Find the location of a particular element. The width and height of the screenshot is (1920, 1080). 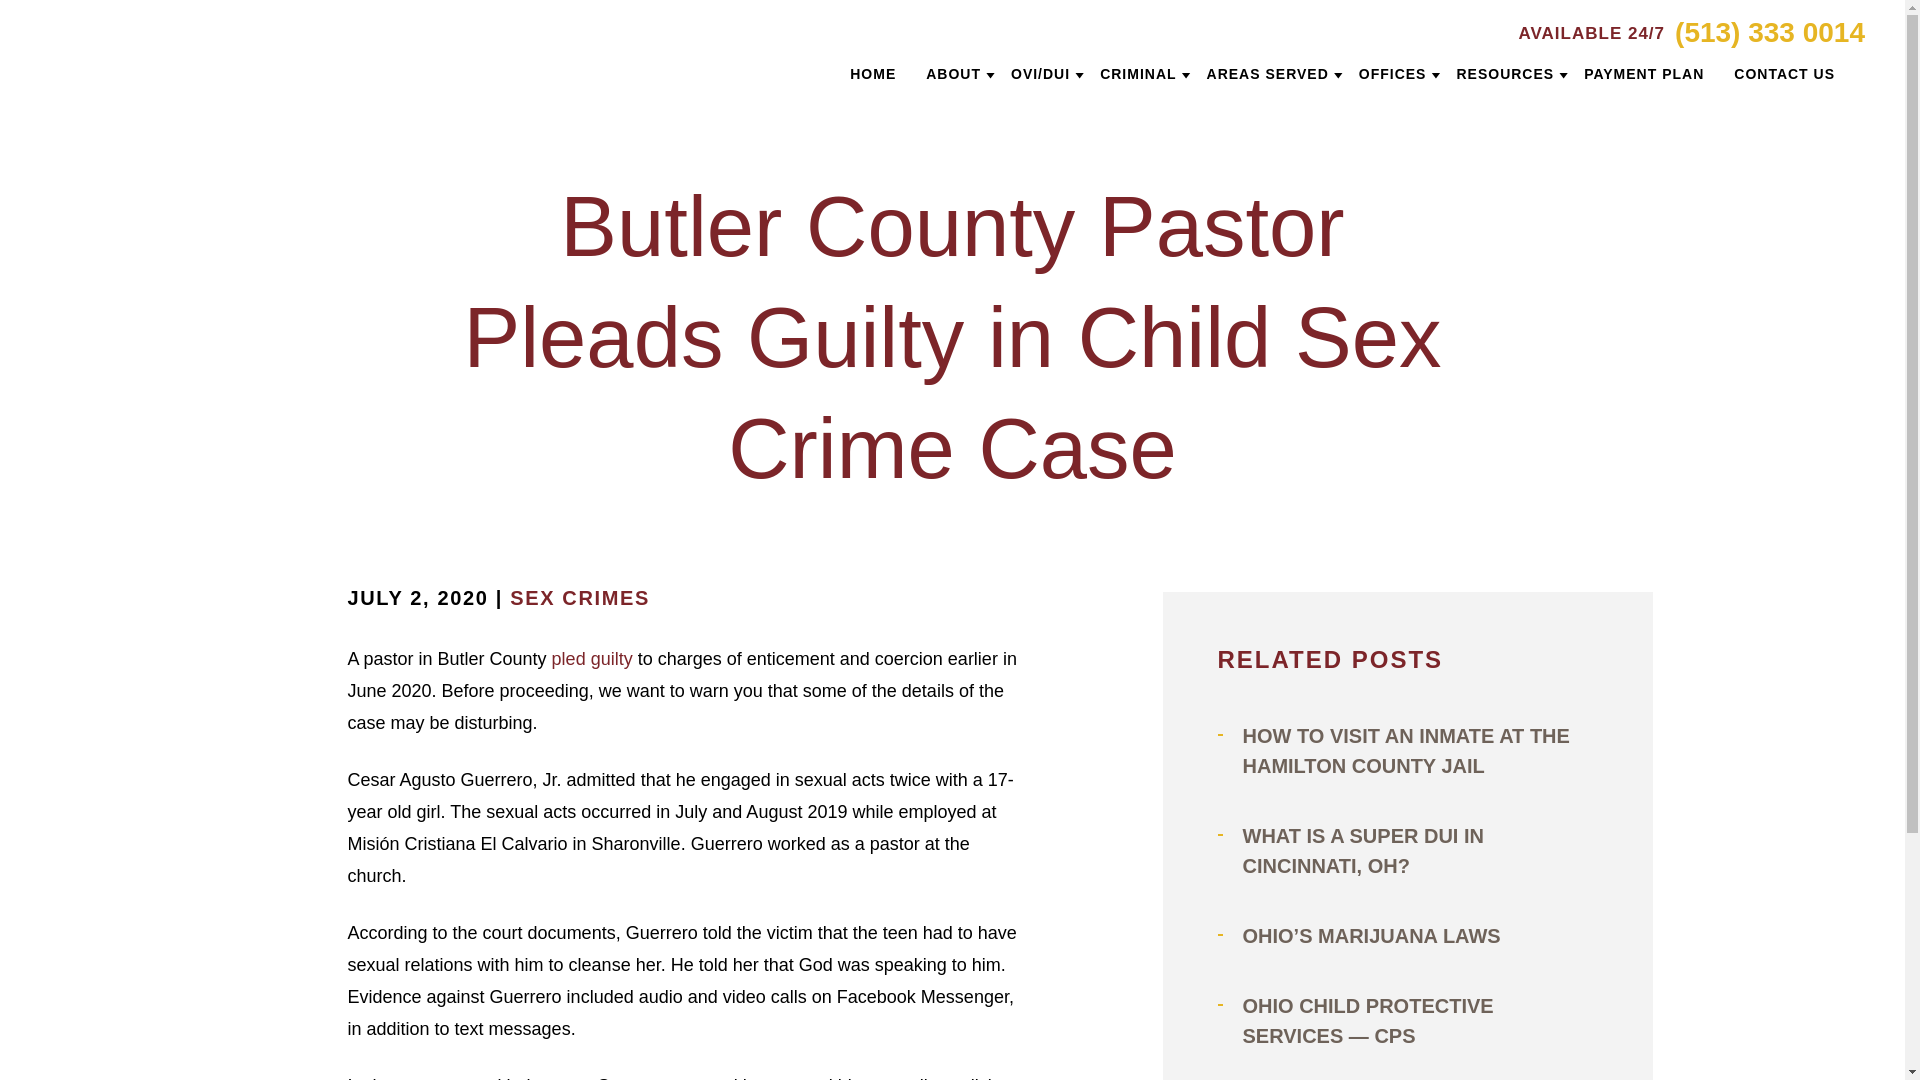

HOME is located at coordinates (873, 74).